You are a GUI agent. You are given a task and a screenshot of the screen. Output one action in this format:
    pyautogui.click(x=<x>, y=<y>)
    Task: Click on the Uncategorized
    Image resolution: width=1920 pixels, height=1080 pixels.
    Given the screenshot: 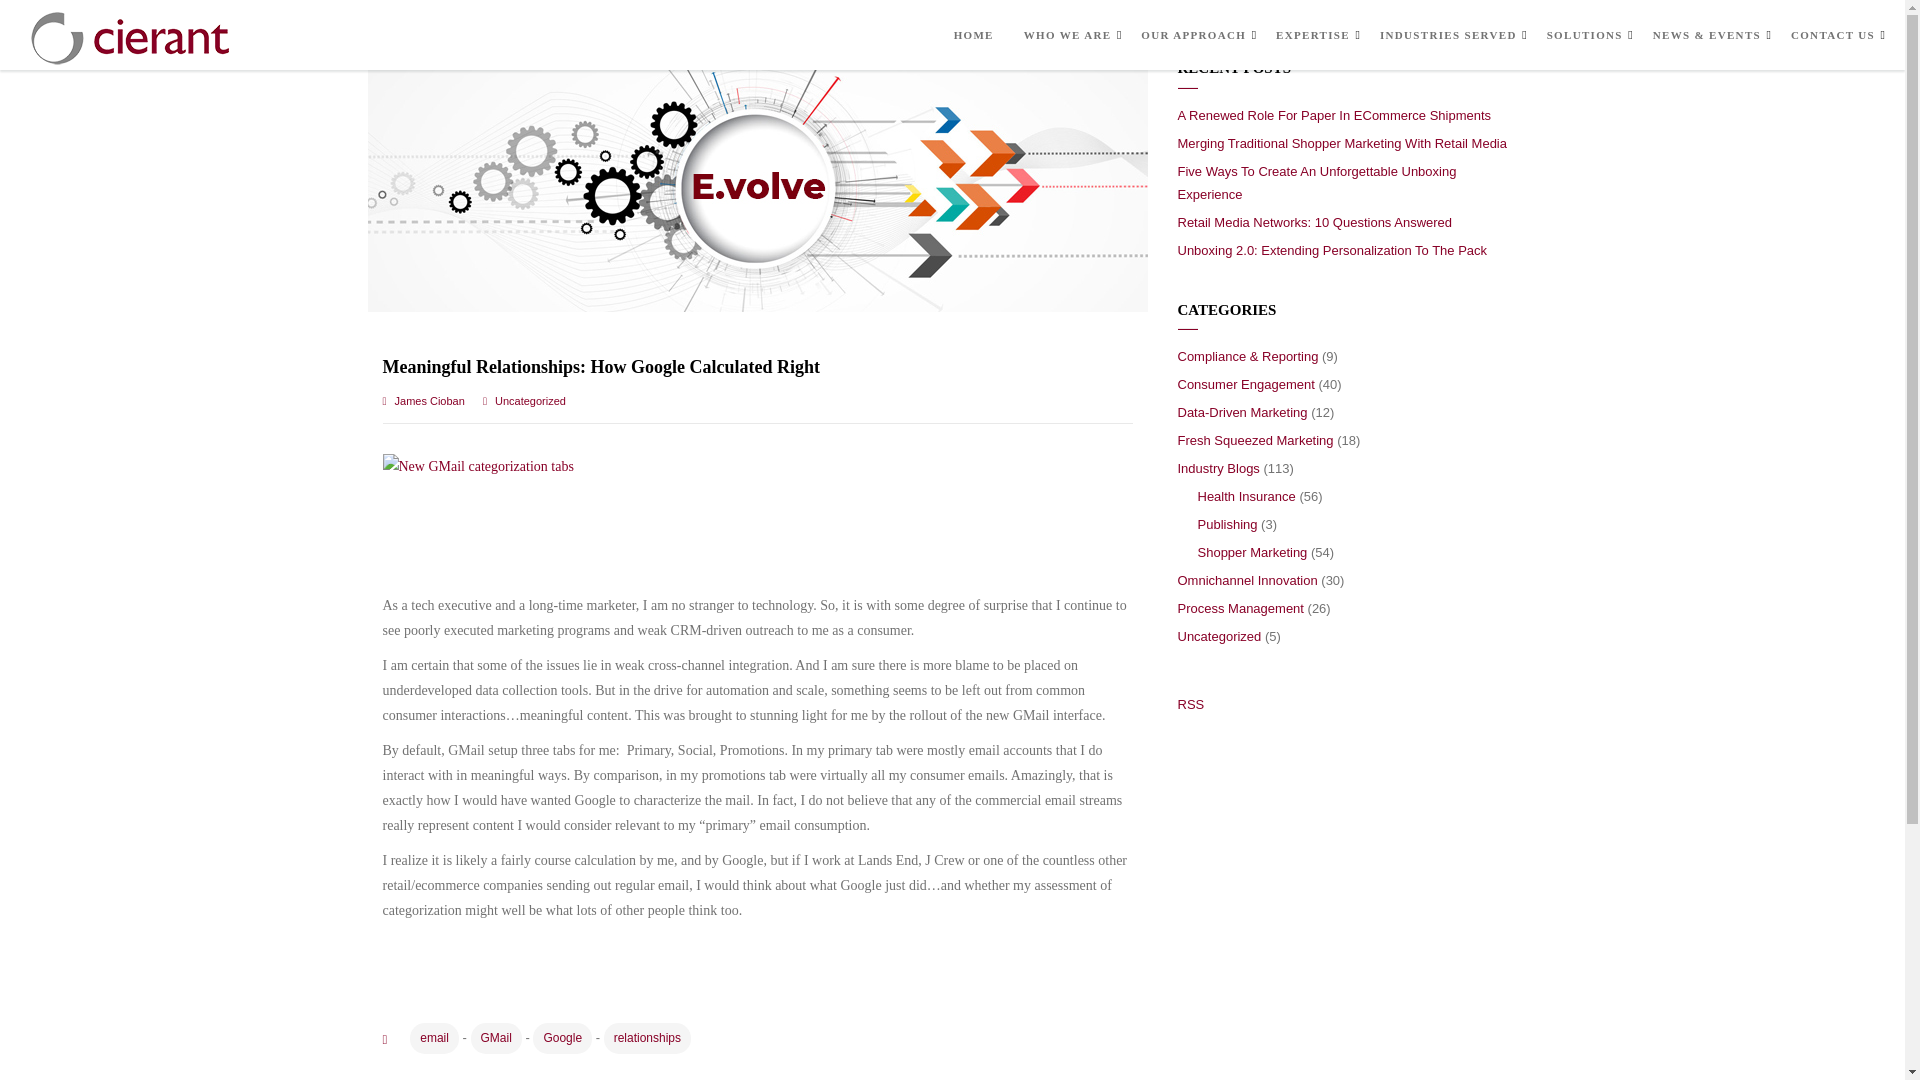 What is the action you would take?
    pyautogui.click(x=530, y=401)
    